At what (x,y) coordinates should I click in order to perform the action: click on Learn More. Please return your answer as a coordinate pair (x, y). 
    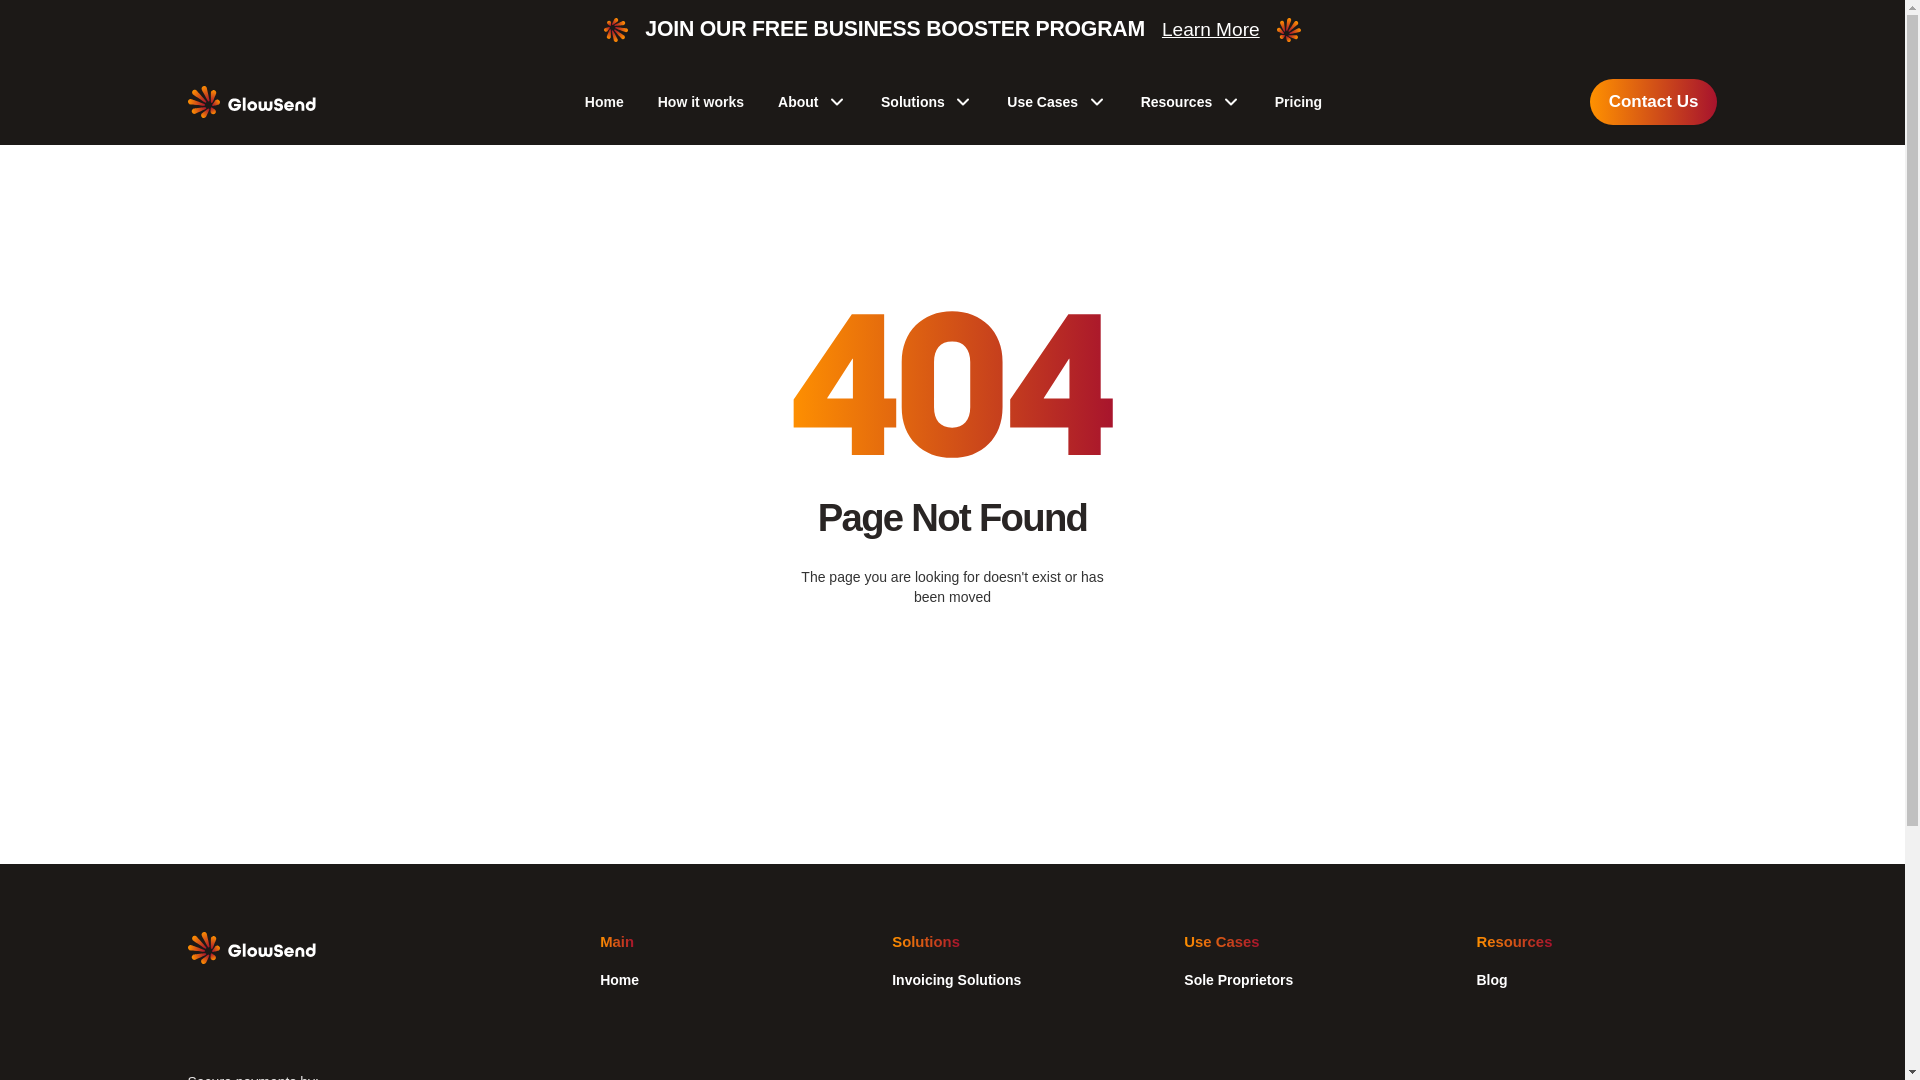
    Looking at the image, I should click on (1210, 30).